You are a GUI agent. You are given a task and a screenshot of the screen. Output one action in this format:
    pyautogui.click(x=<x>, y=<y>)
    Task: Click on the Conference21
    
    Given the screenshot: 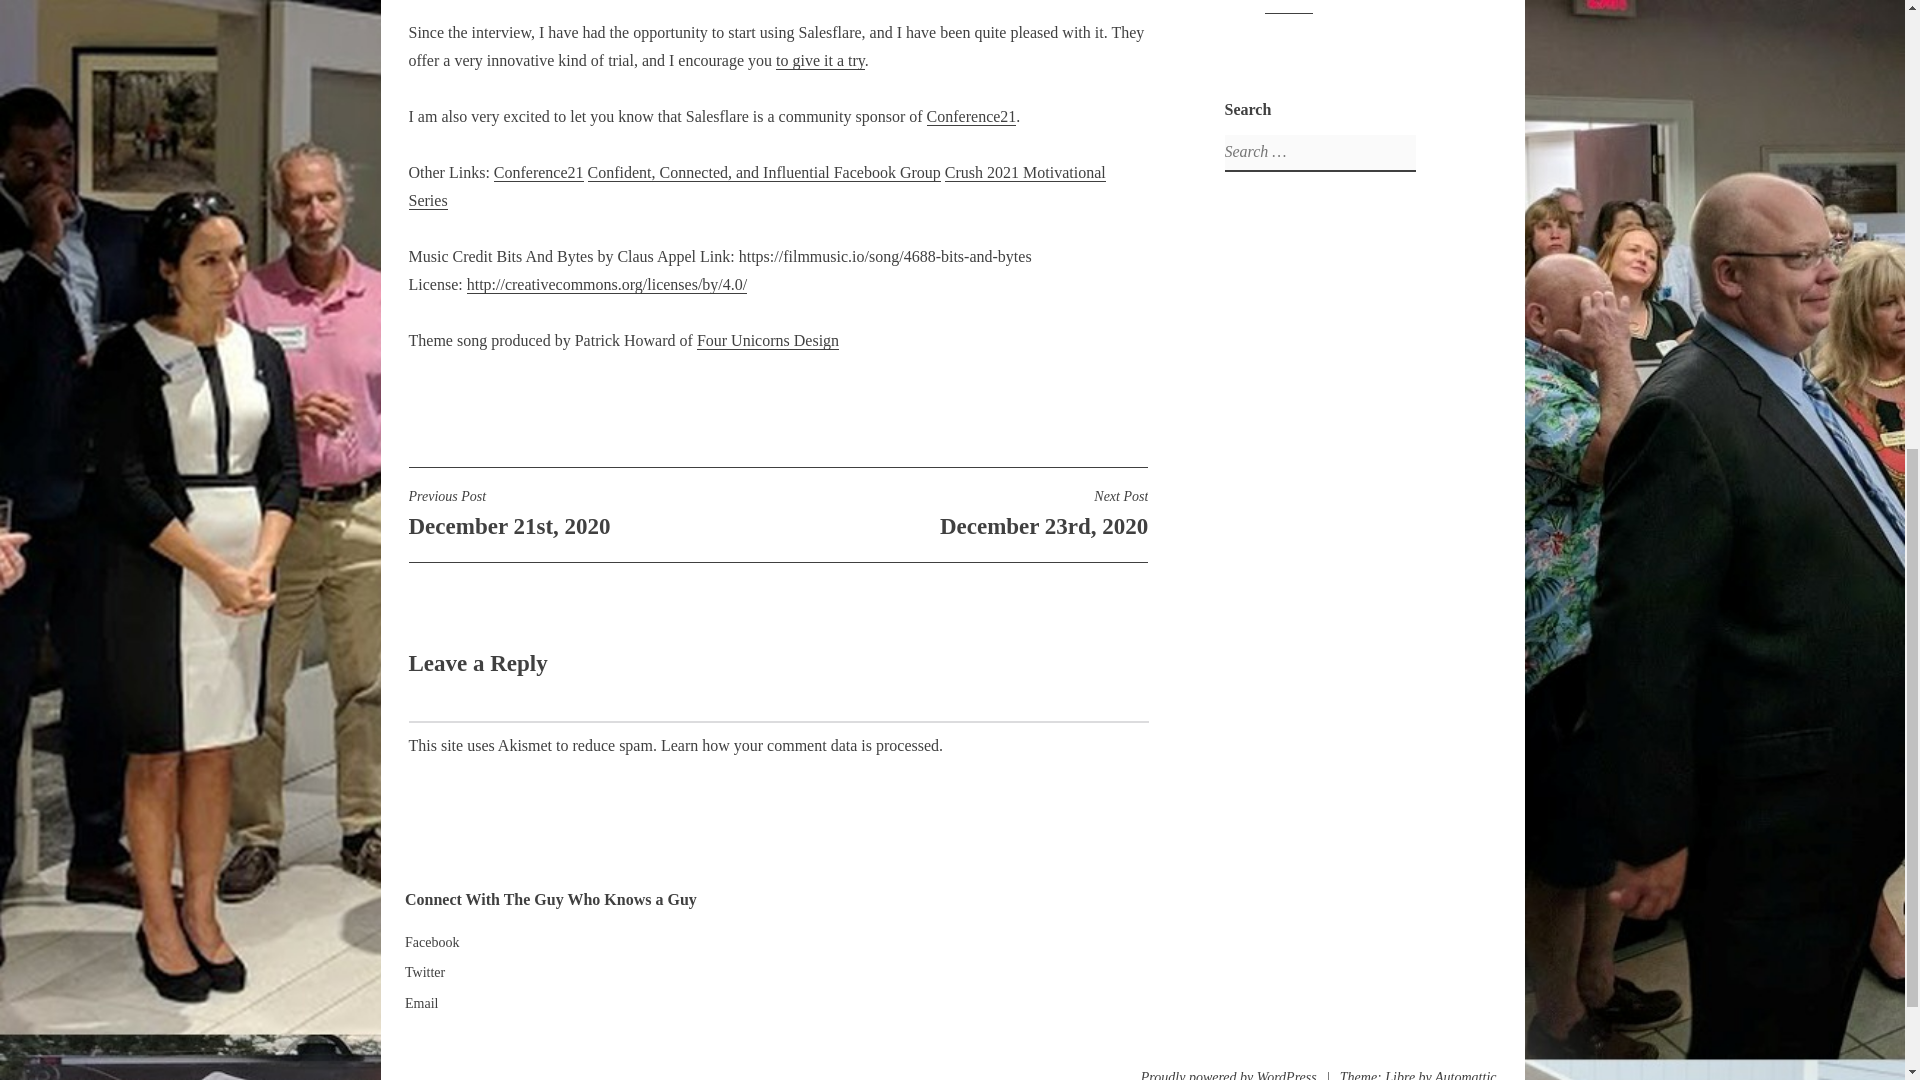 What is the action you would take?
    pyautogui.click(x=421, y=1002)
    